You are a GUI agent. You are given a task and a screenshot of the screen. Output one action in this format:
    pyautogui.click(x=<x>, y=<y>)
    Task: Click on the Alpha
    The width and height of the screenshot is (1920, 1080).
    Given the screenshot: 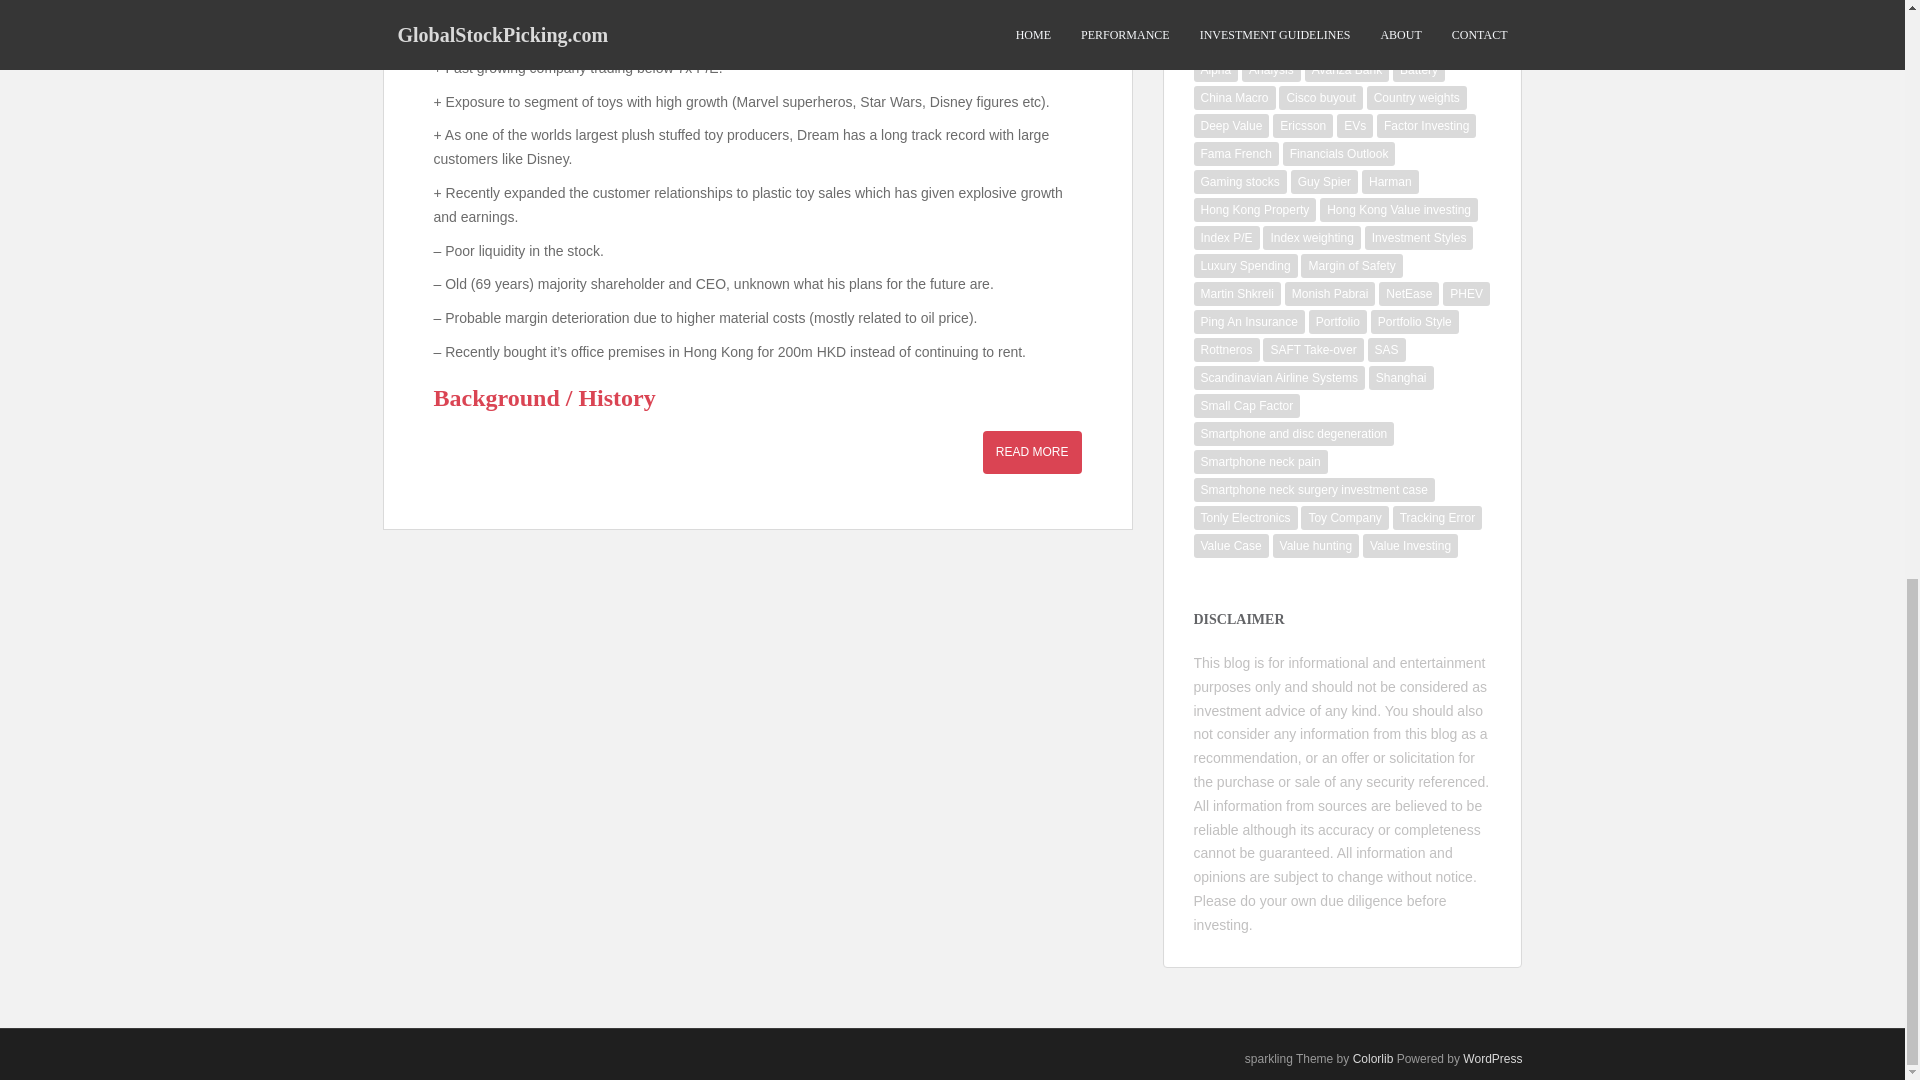 What is the action you would take?
    pyautogui.click(x=1216, y=70)
    